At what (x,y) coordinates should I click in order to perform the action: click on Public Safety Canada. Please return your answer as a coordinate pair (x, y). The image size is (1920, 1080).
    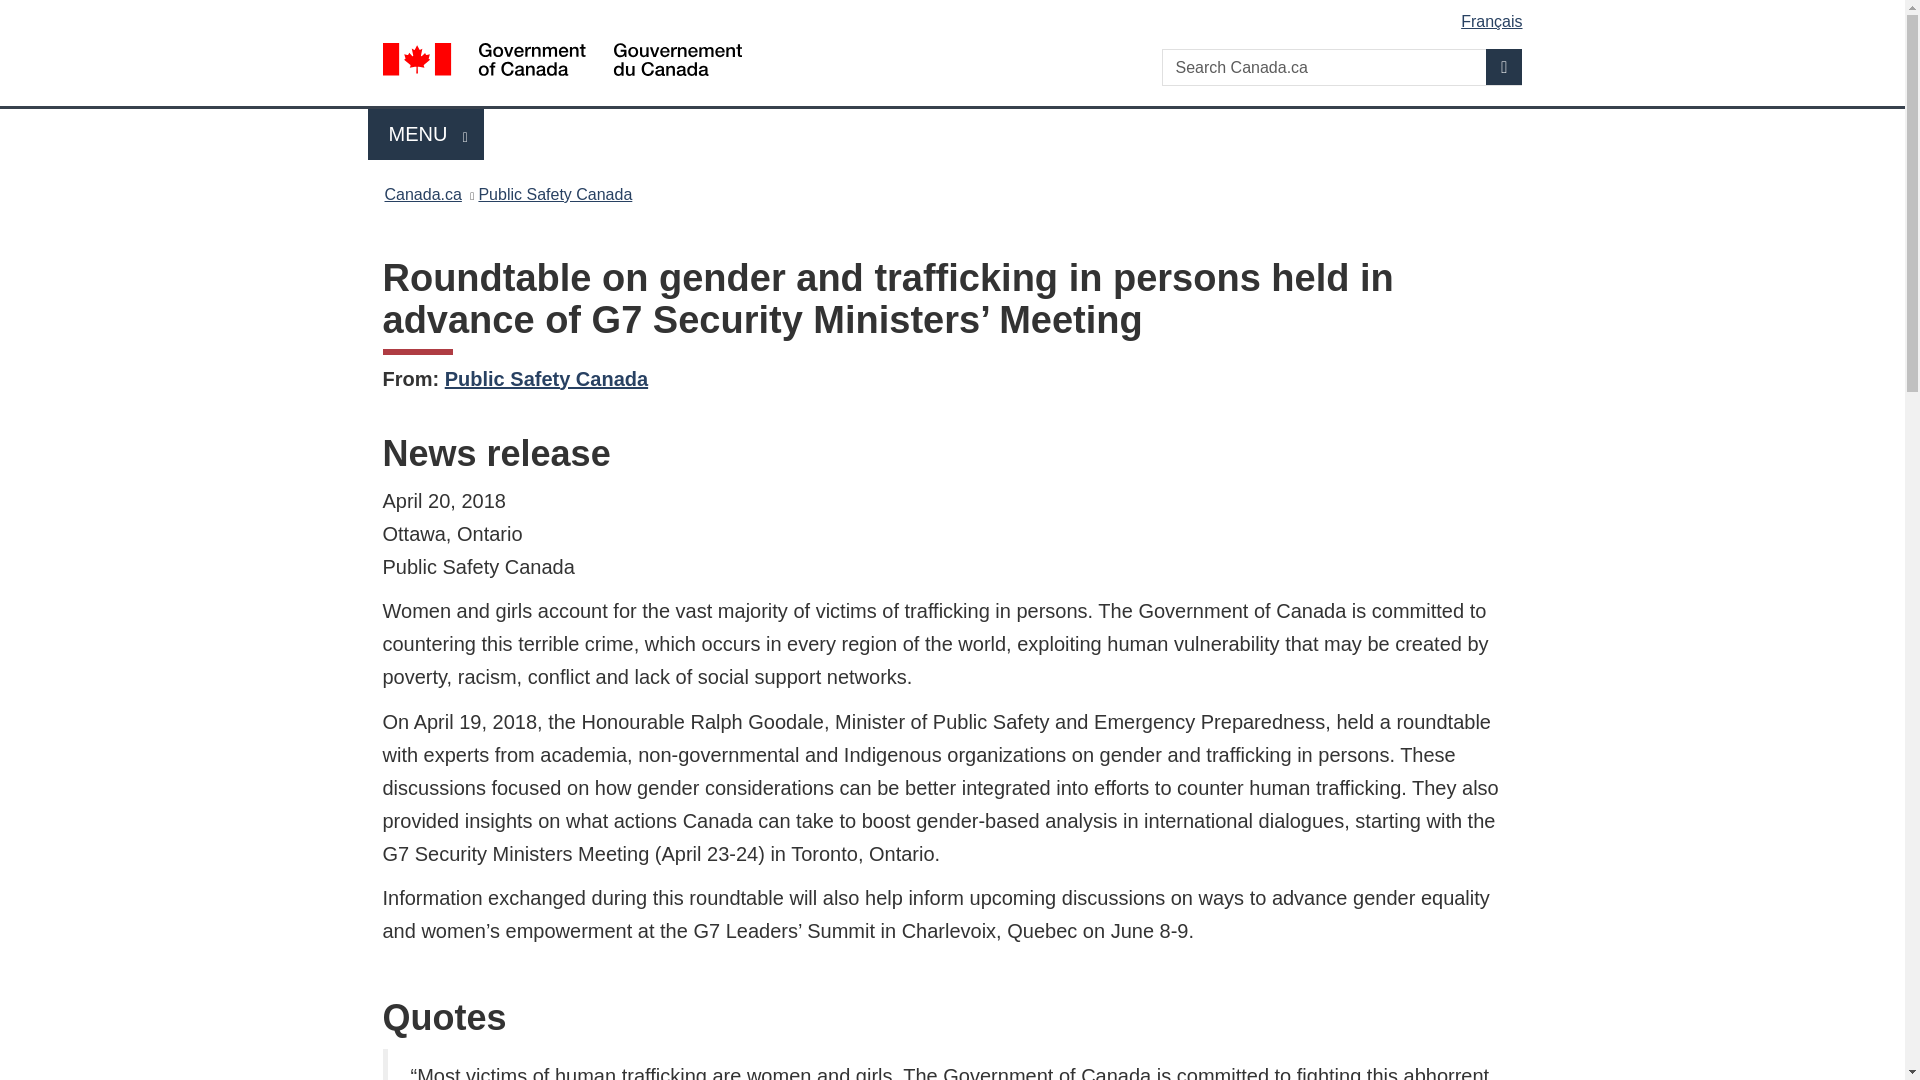
    Looking at the image, I should click on (546, 378).